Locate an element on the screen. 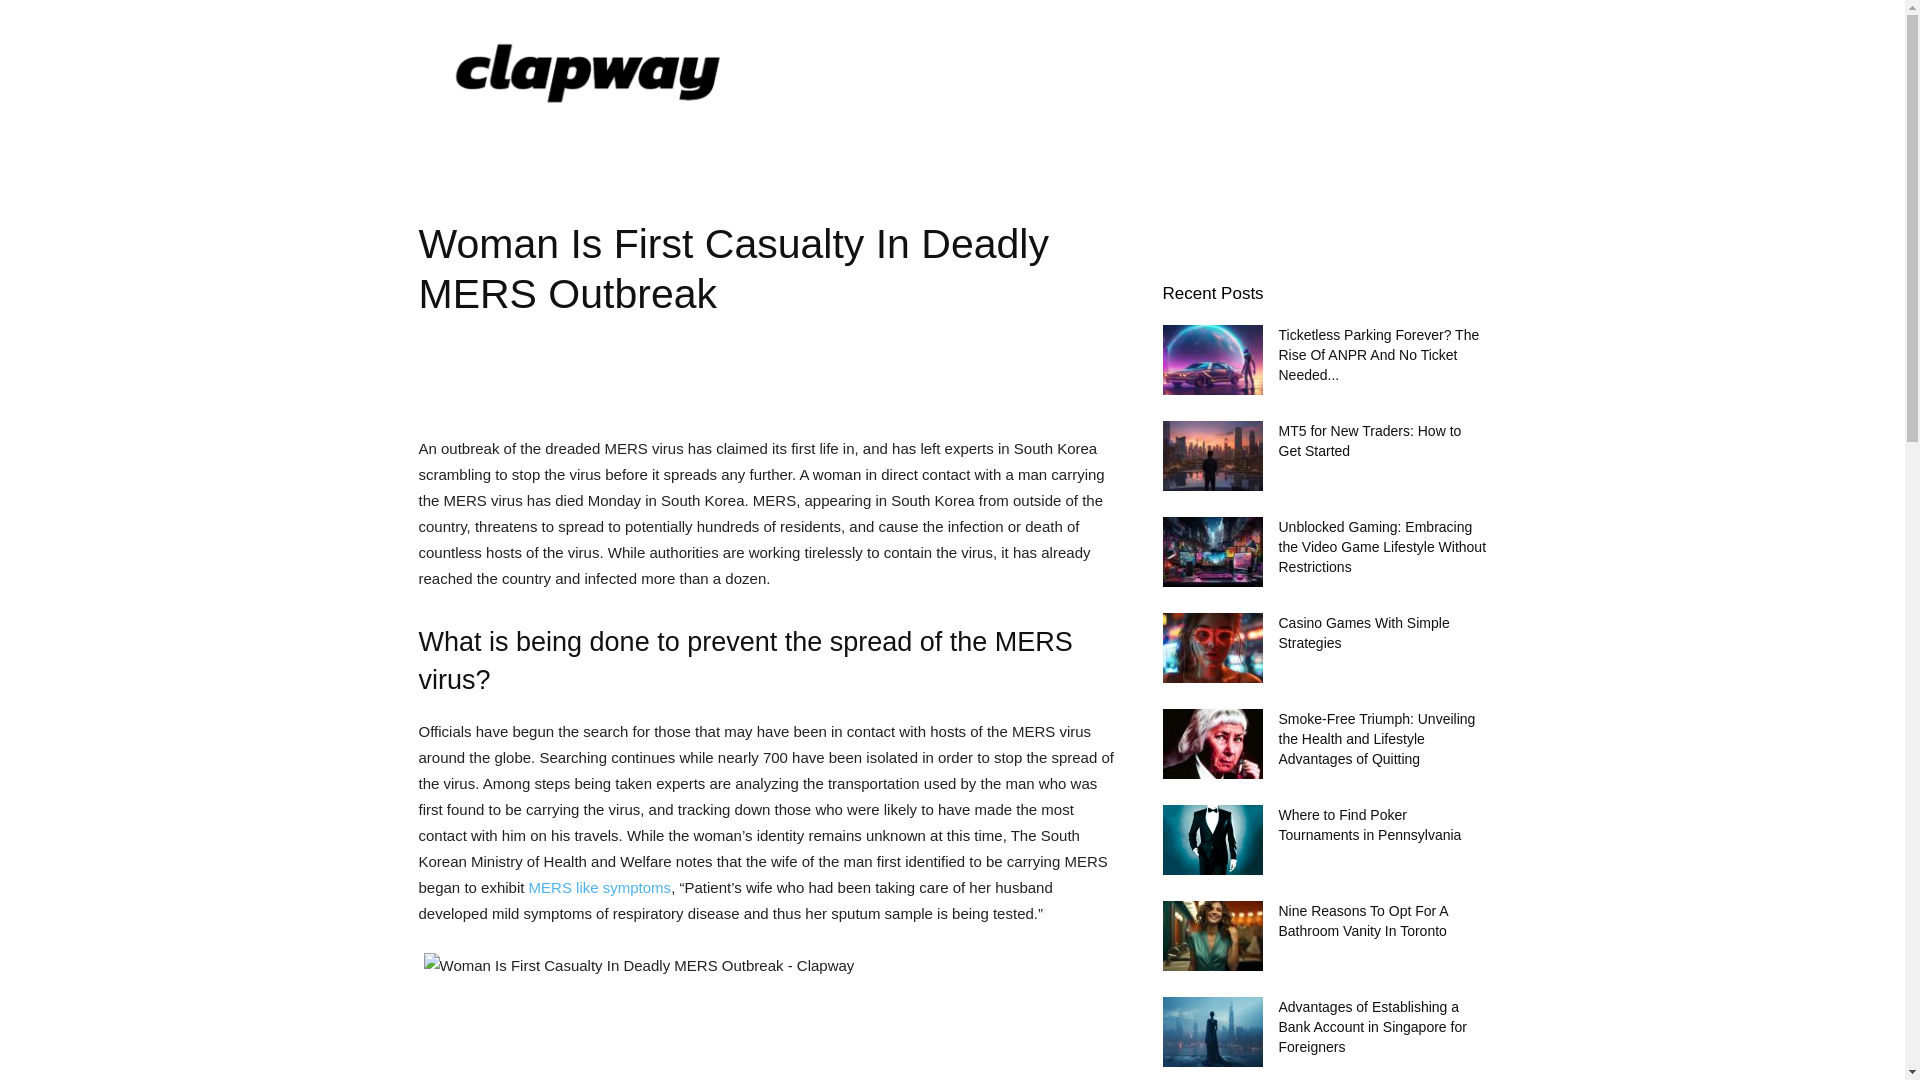 The image size is (1920, 1080). SERVICES is located at coordinates (1010, 150).